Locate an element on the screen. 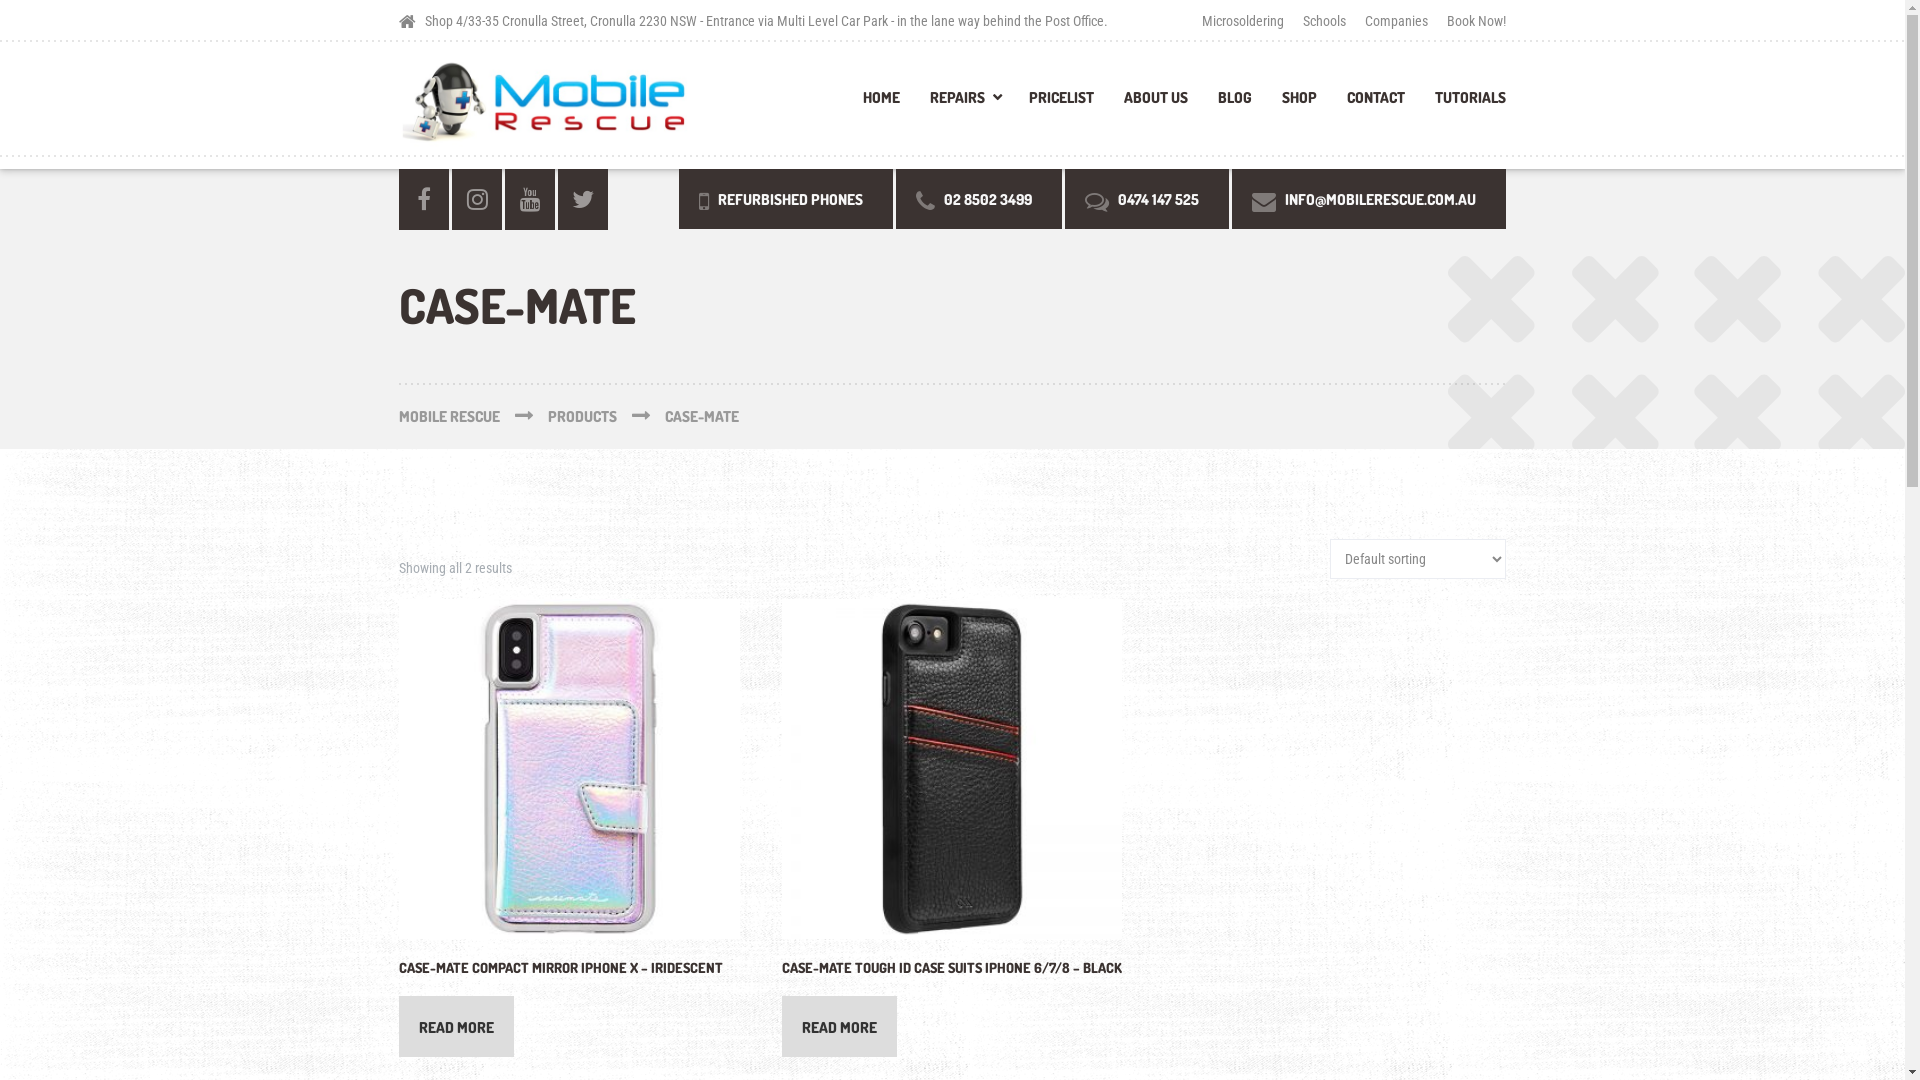  PRODUCTS is located at coordinates (606, 416).